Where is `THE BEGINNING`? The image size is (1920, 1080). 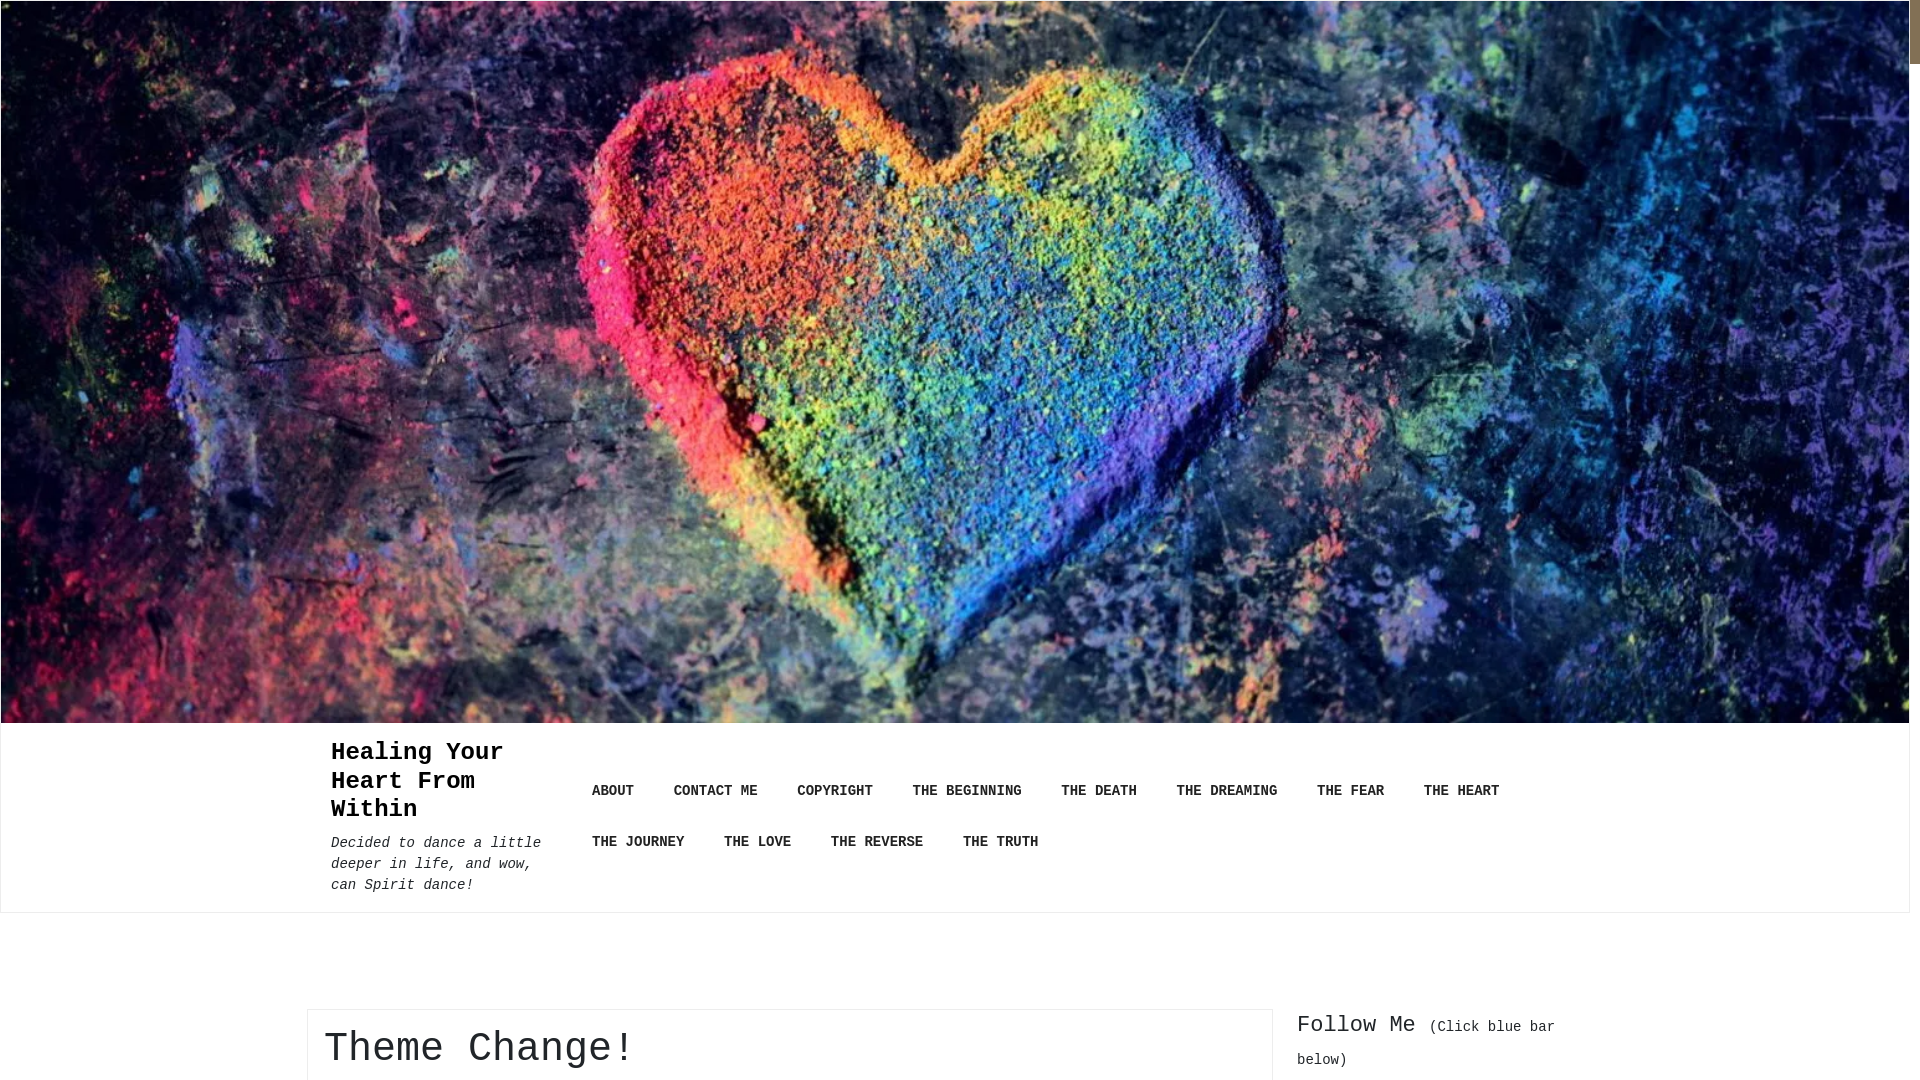 THE BEGINNING is located at coordinates (966, 792).